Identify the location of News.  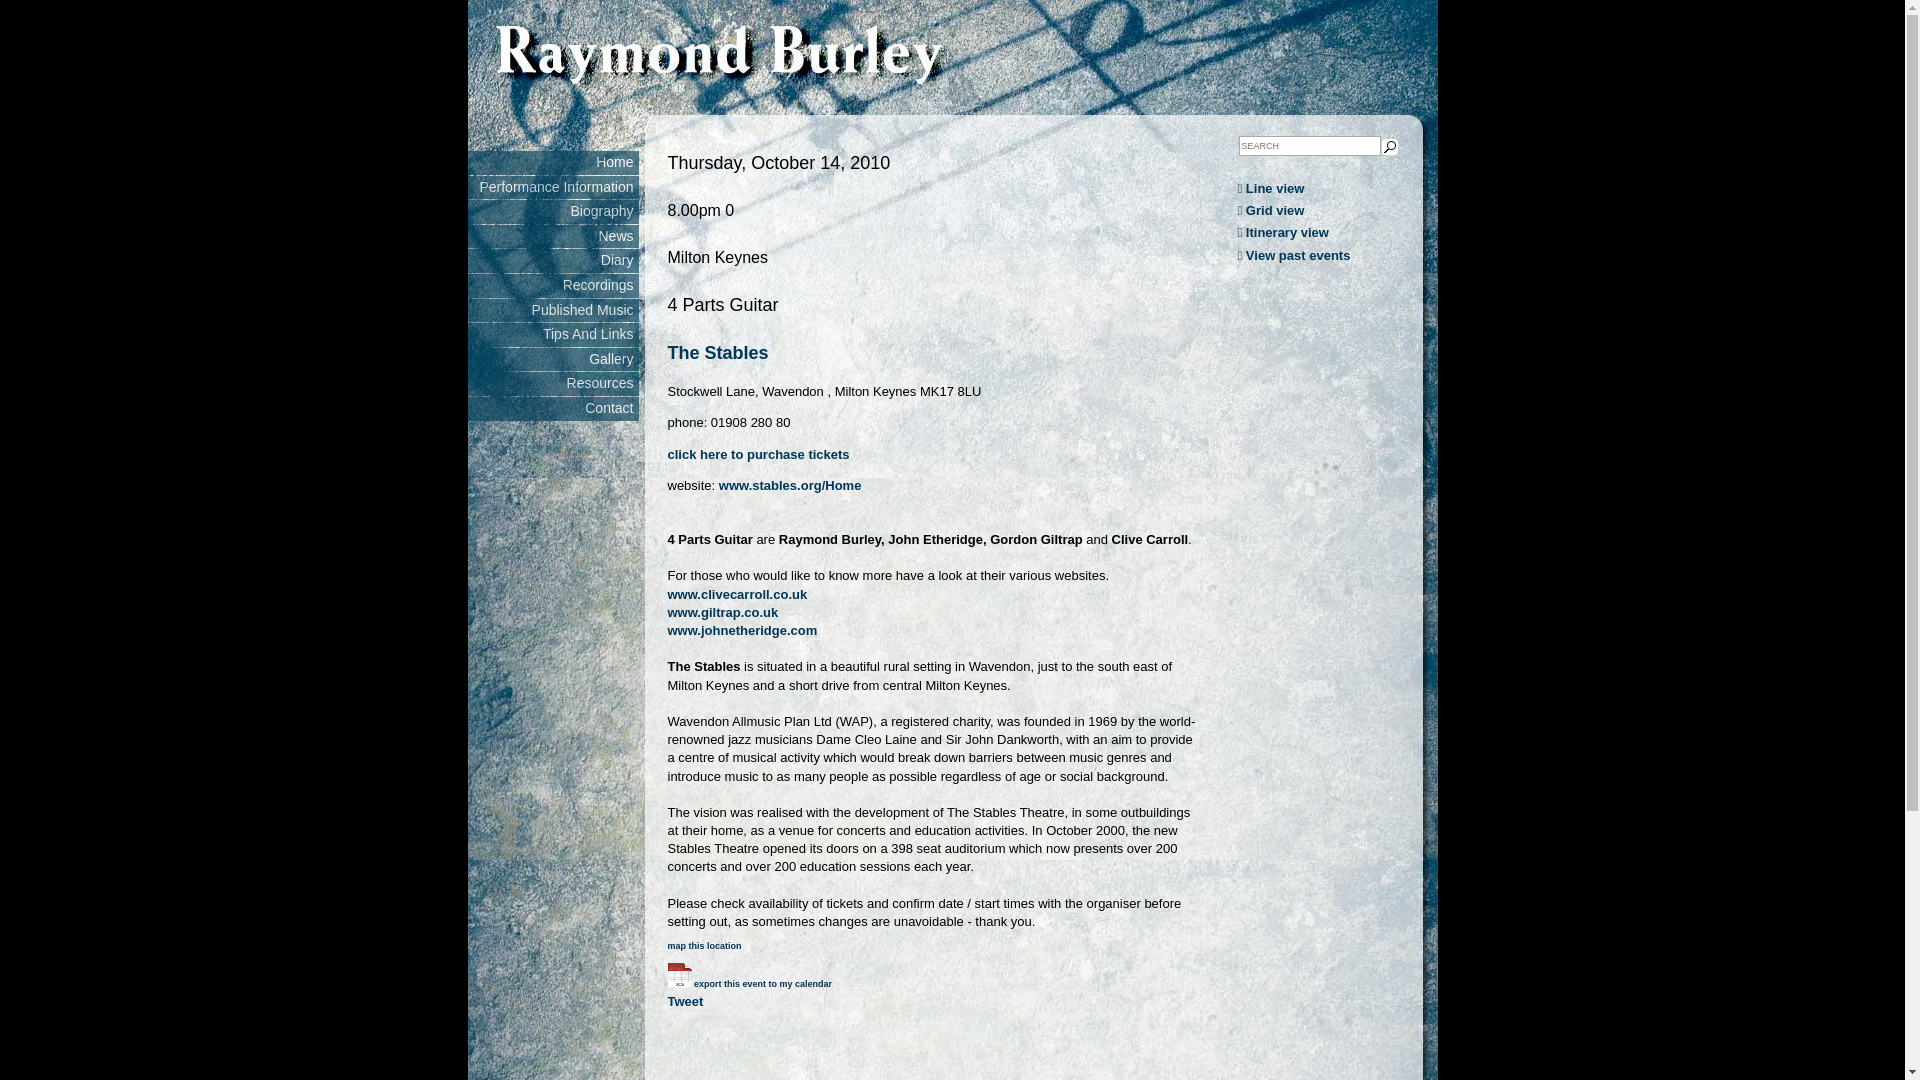
(554, 236).